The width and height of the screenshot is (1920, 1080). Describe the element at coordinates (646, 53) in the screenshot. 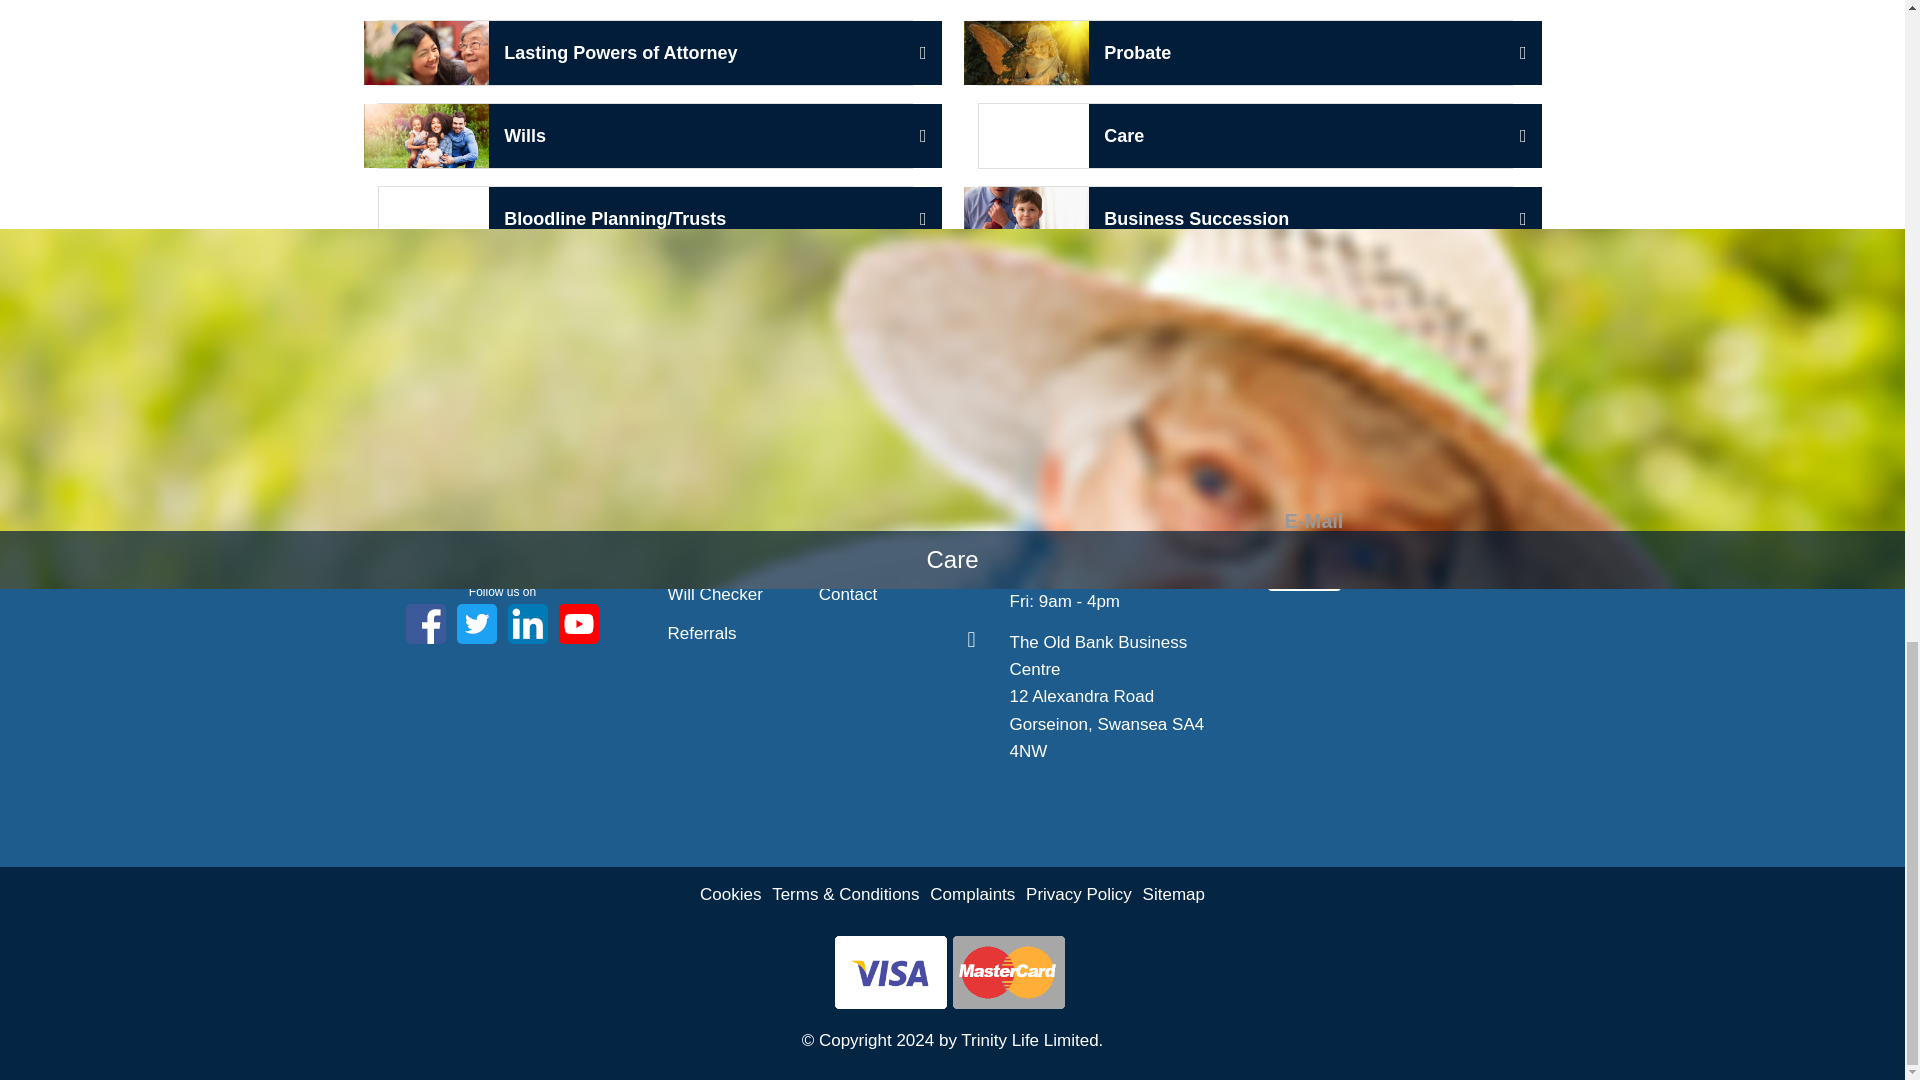

I see `Wills` at that location.